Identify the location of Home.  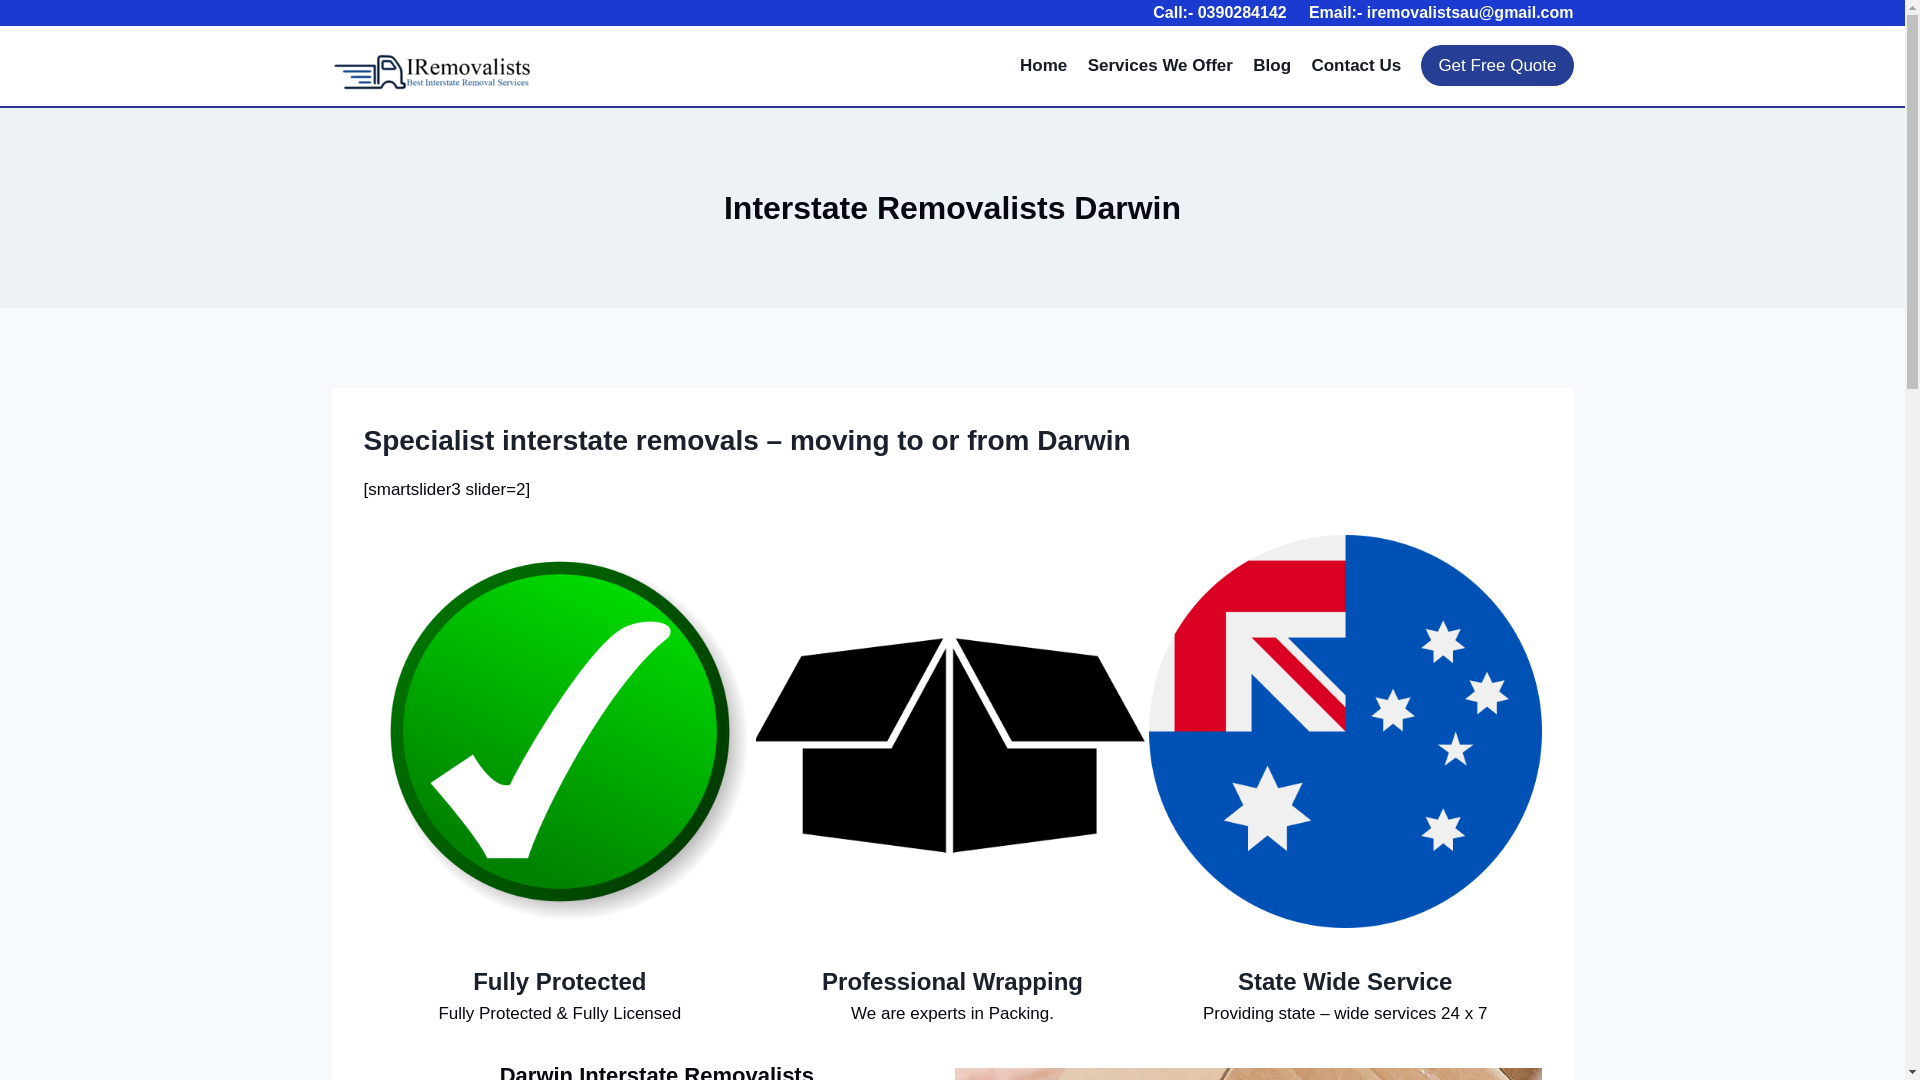
(1044, 66).